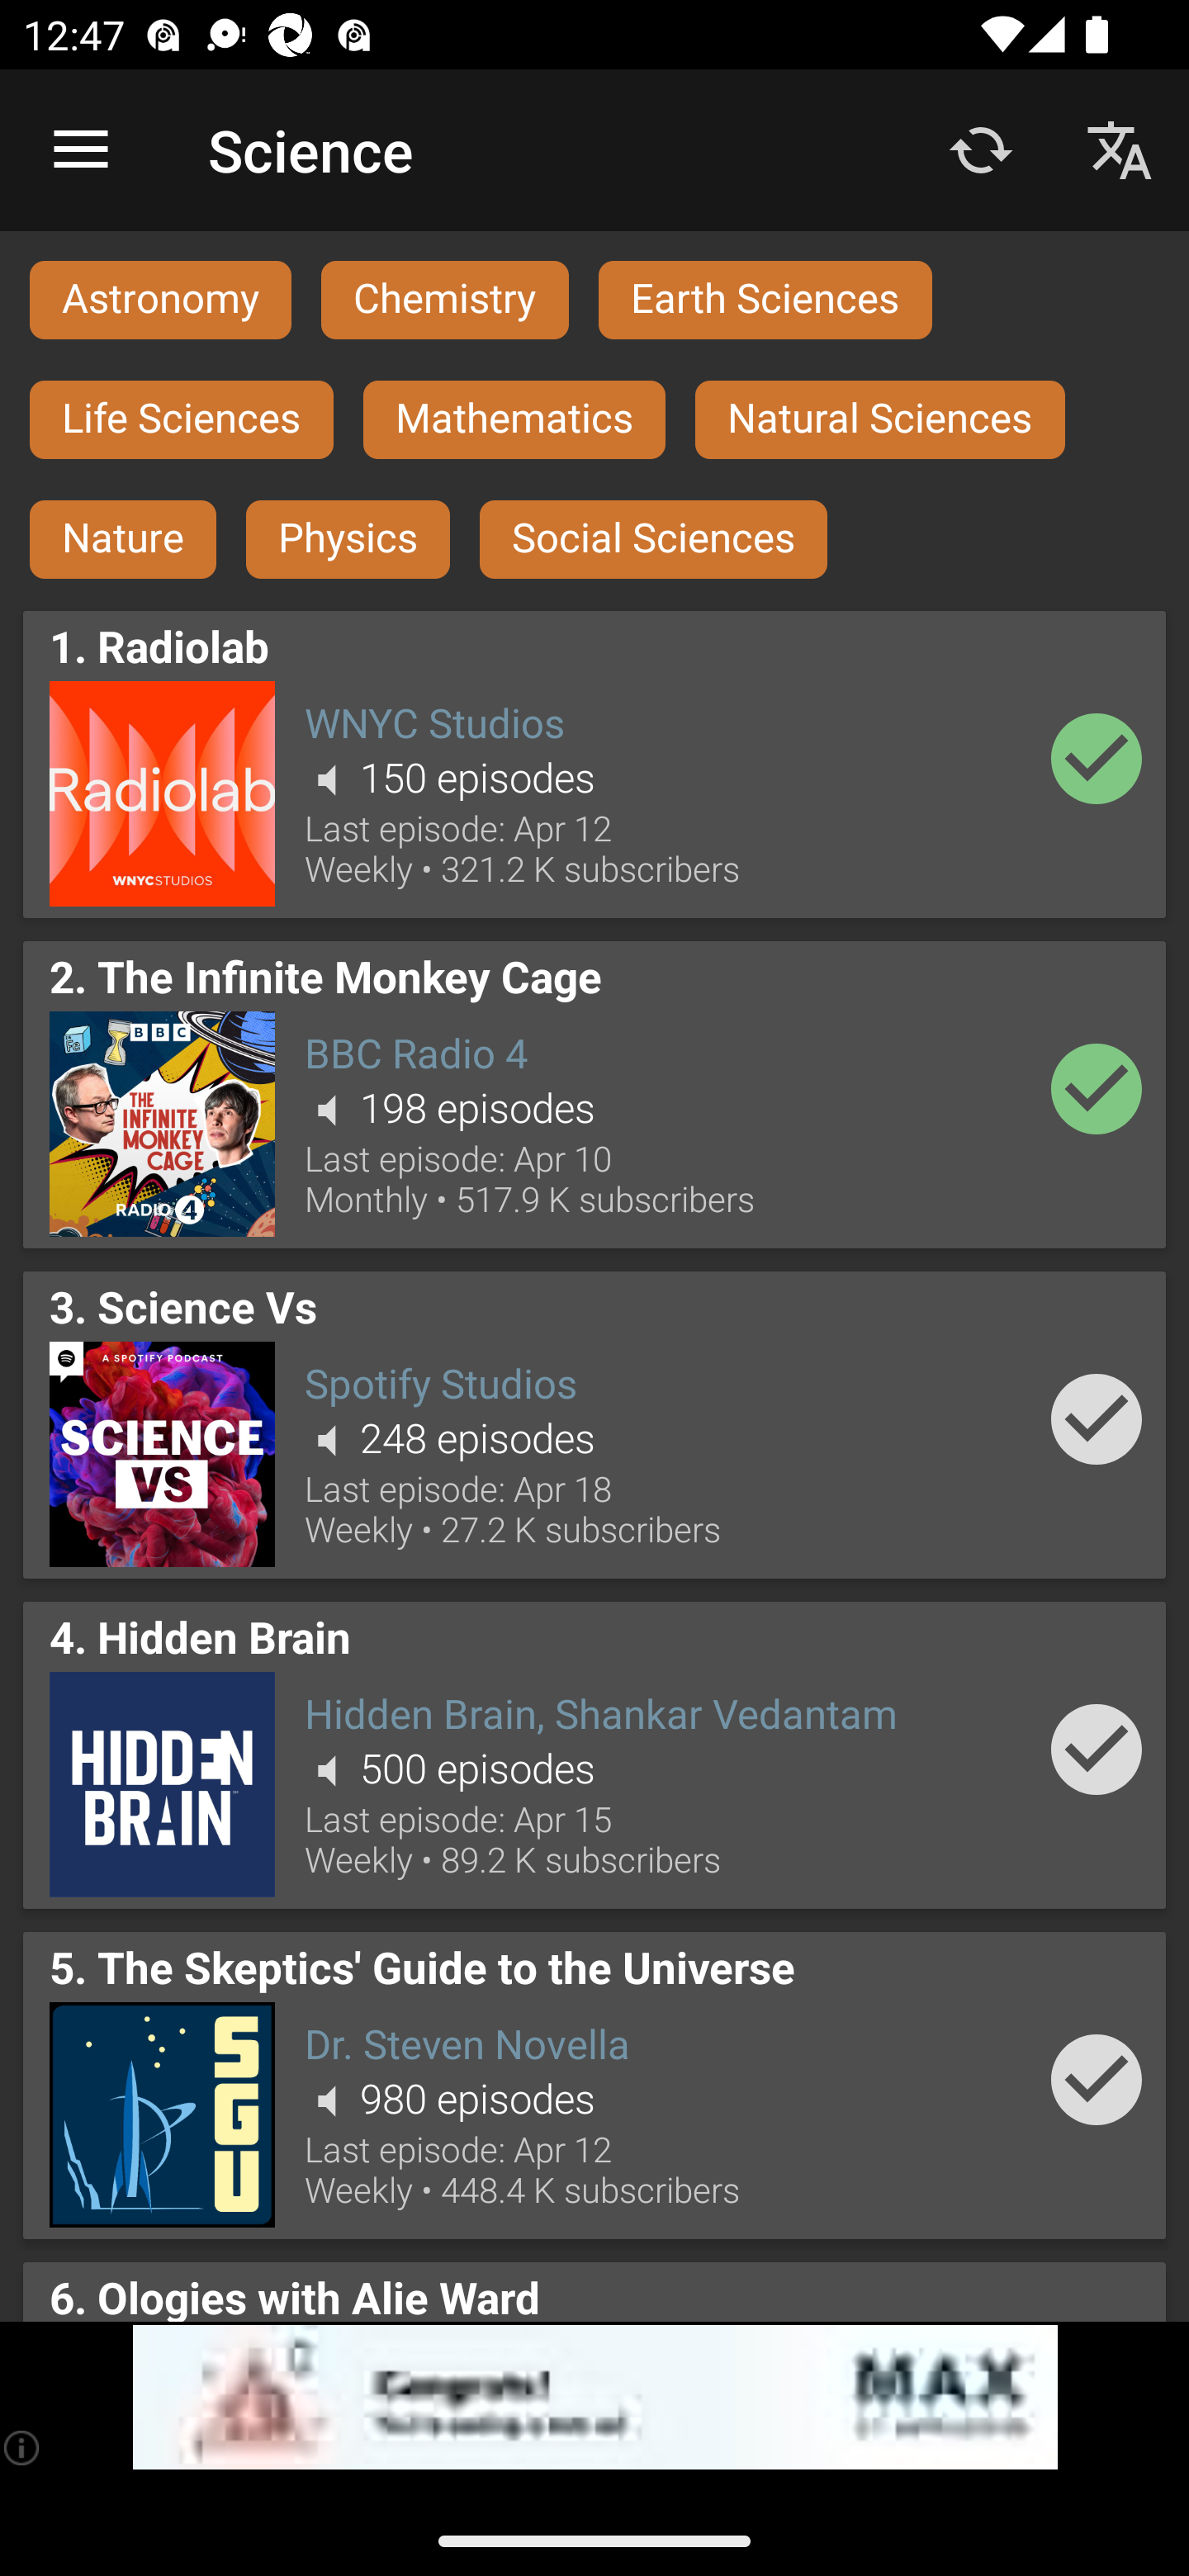  What do you see at coordinates (1120, 149) in the screenshot?
I see `Podcast languages` at bounding box center [1120, 149].